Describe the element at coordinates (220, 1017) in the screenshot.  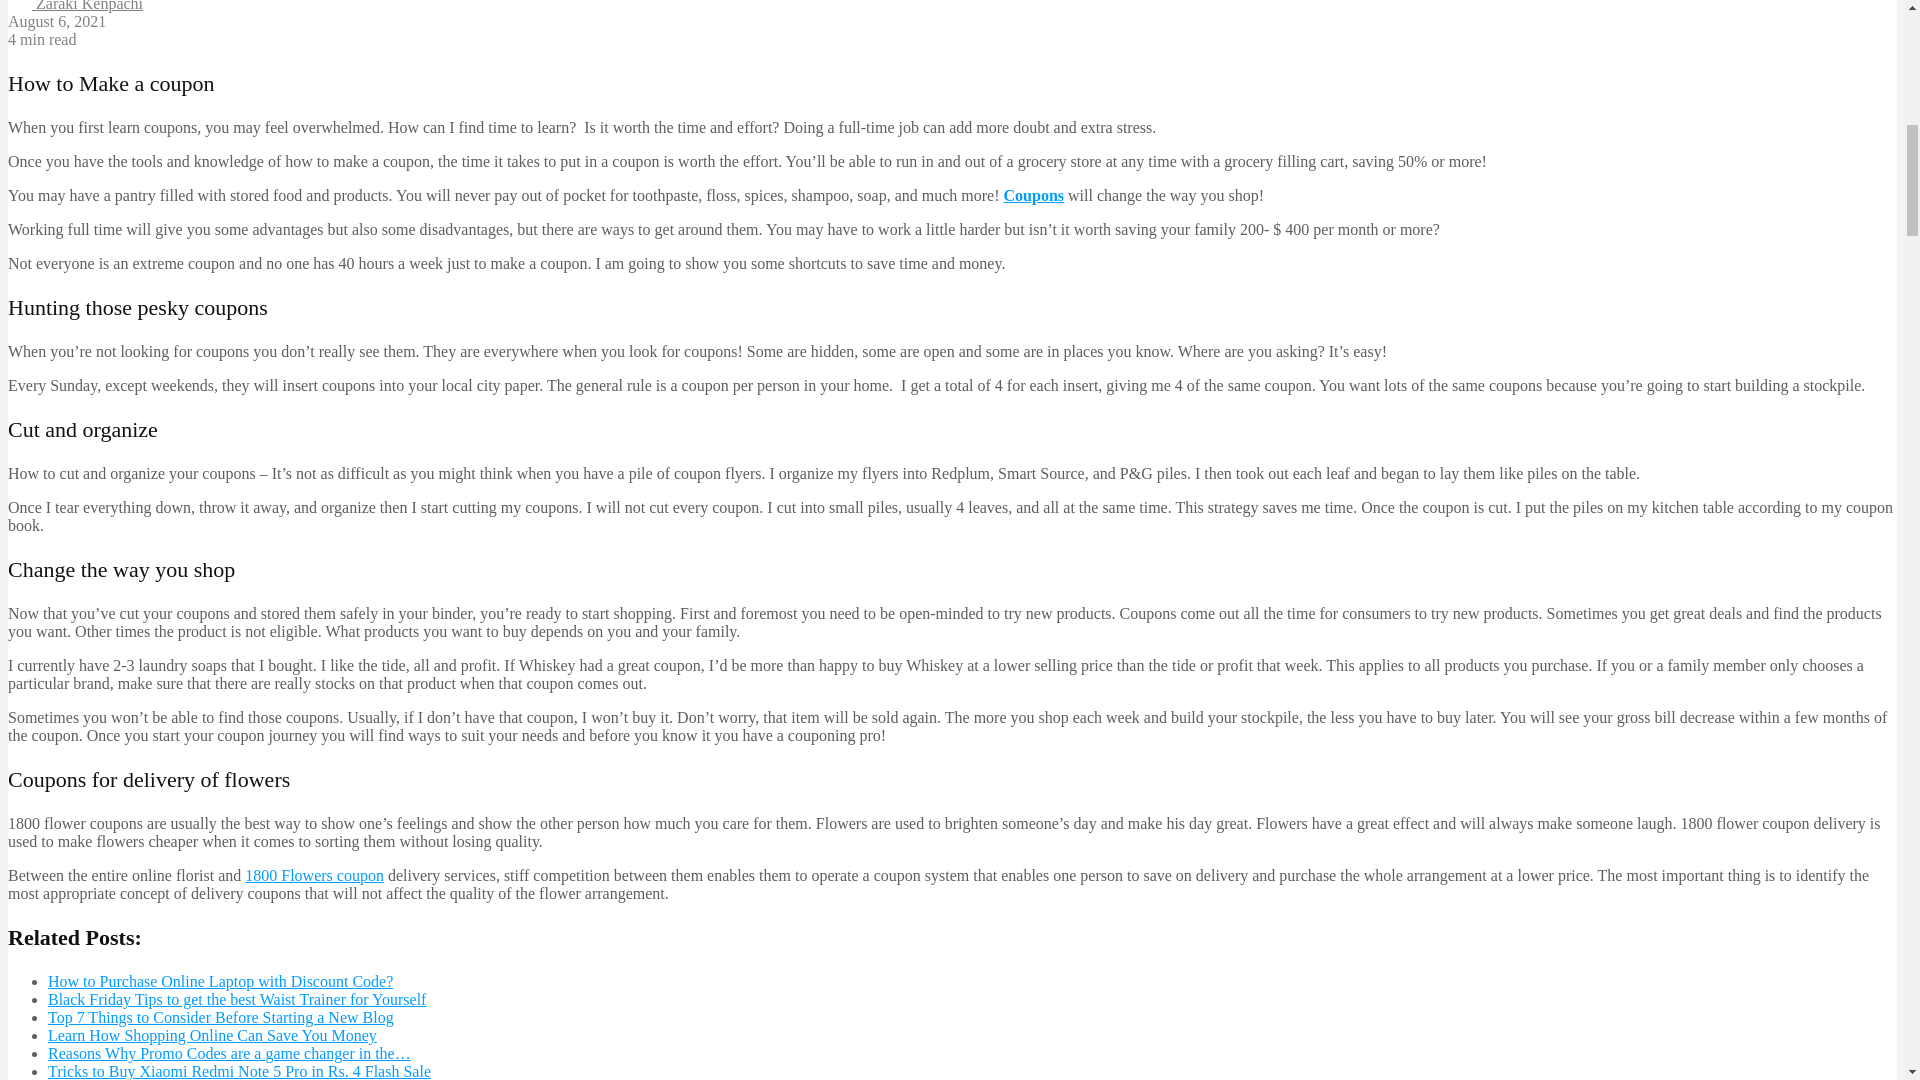
I see `Top 7 Things to Consider Before Starting a New Blog` at that location.